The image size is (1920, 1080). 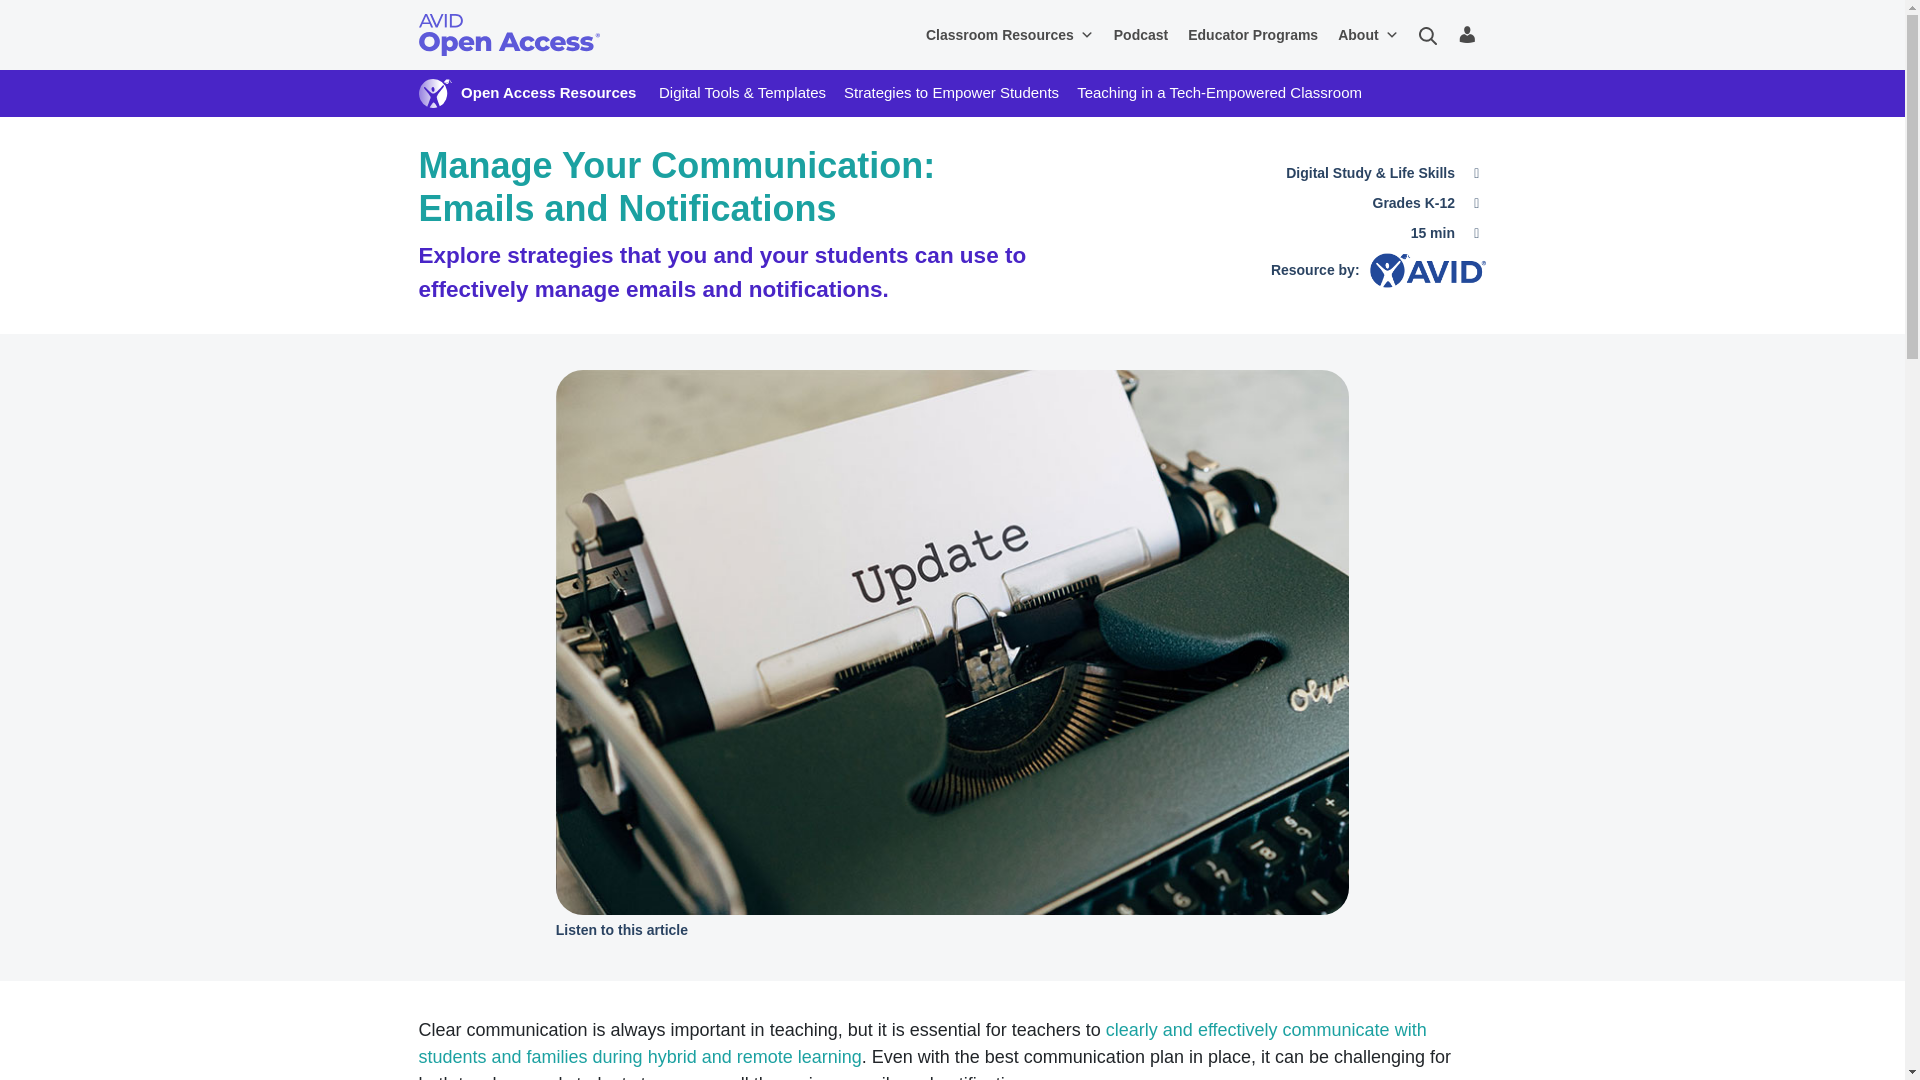 I want to click on About, so click(x=1368, y=35).